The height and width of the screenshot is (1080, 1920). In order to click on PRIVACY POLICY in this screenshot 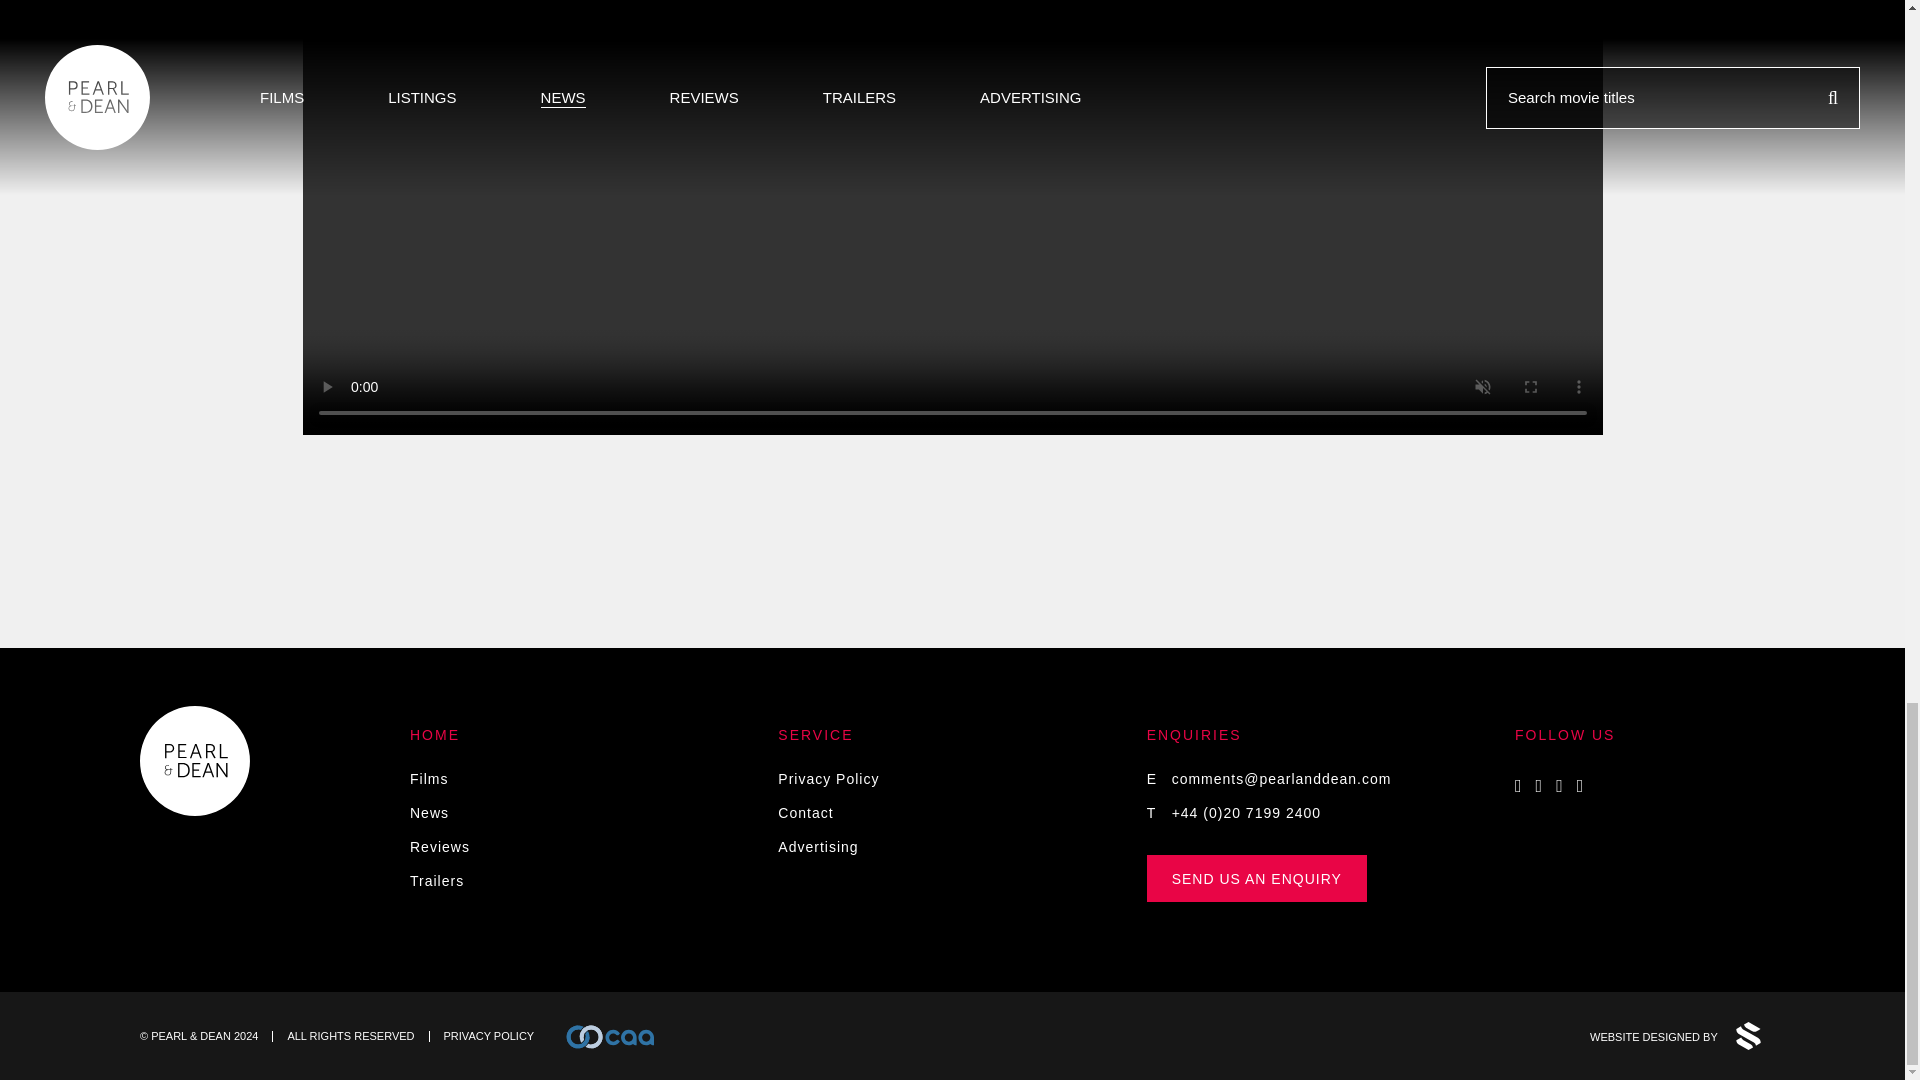, I will do `click(489, 1036)`.